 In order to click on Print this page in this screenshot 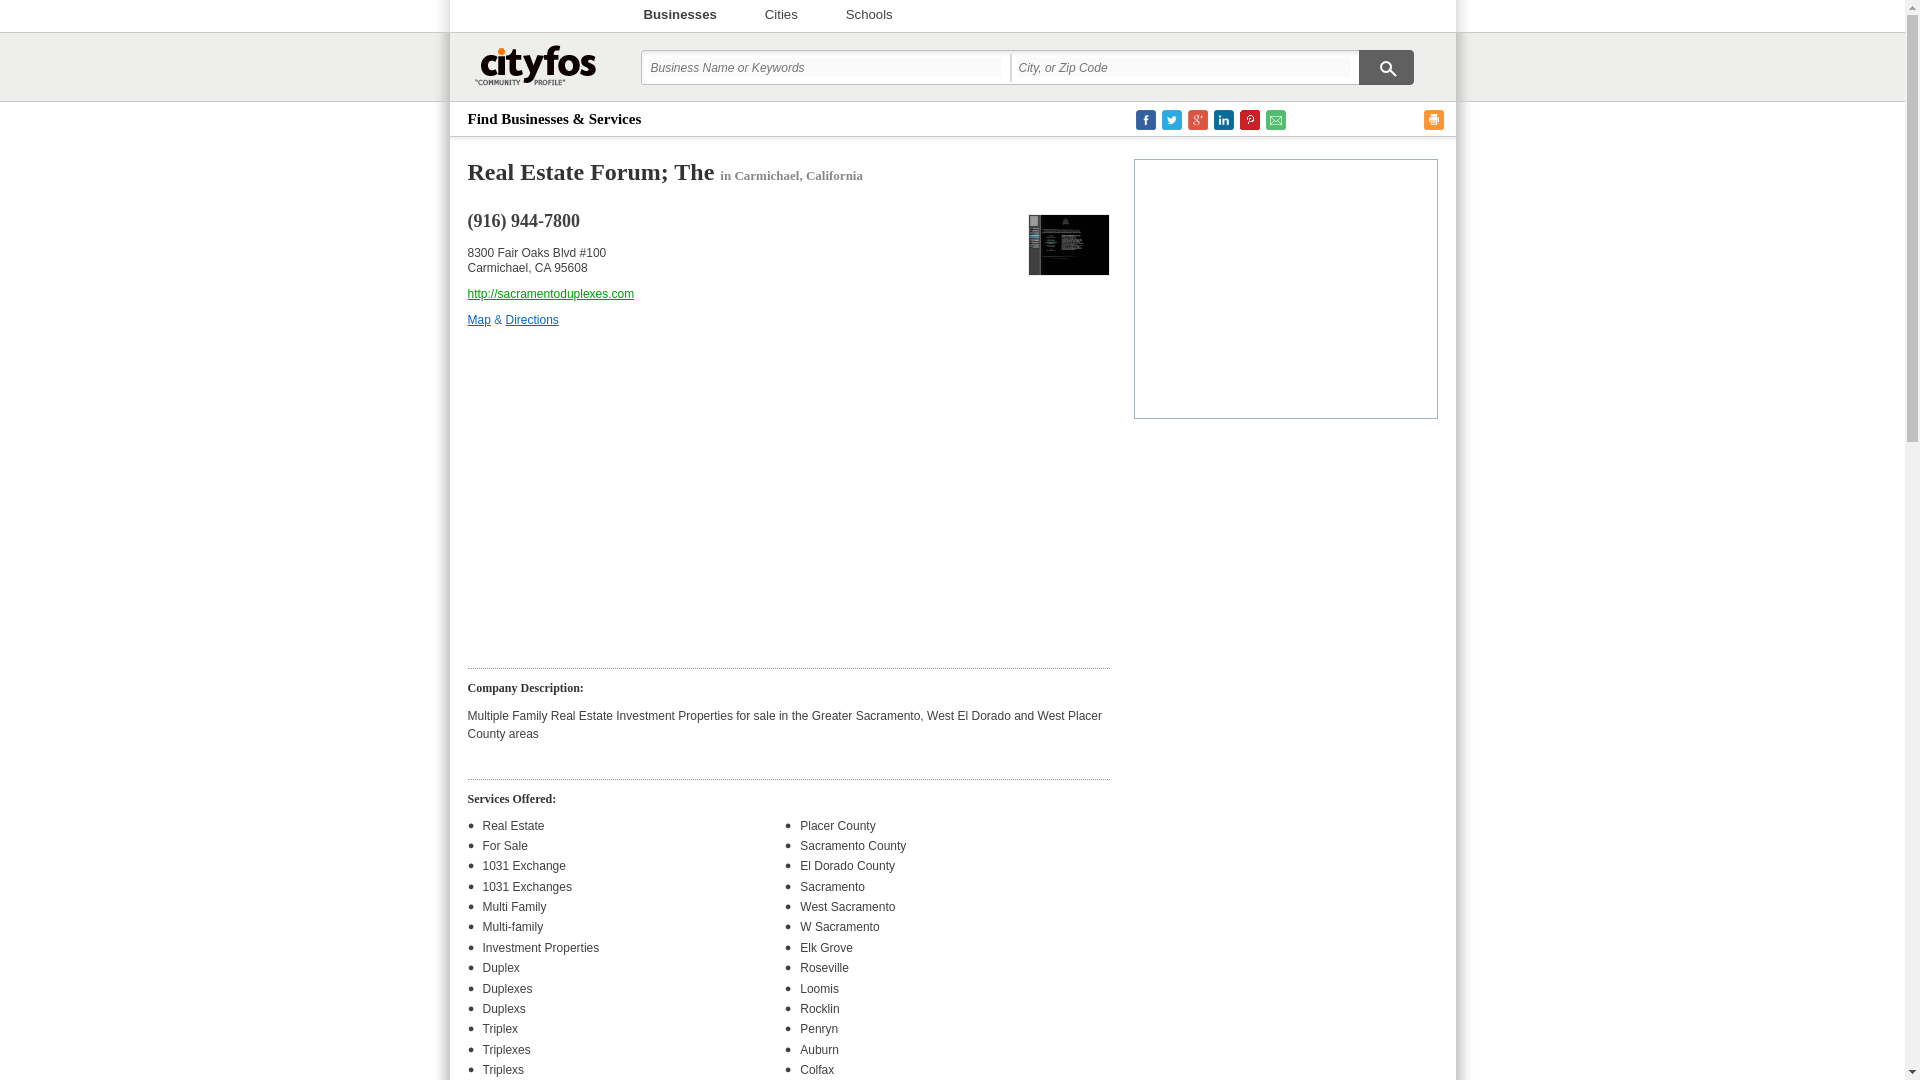, I will do `click(1434, 120)`.